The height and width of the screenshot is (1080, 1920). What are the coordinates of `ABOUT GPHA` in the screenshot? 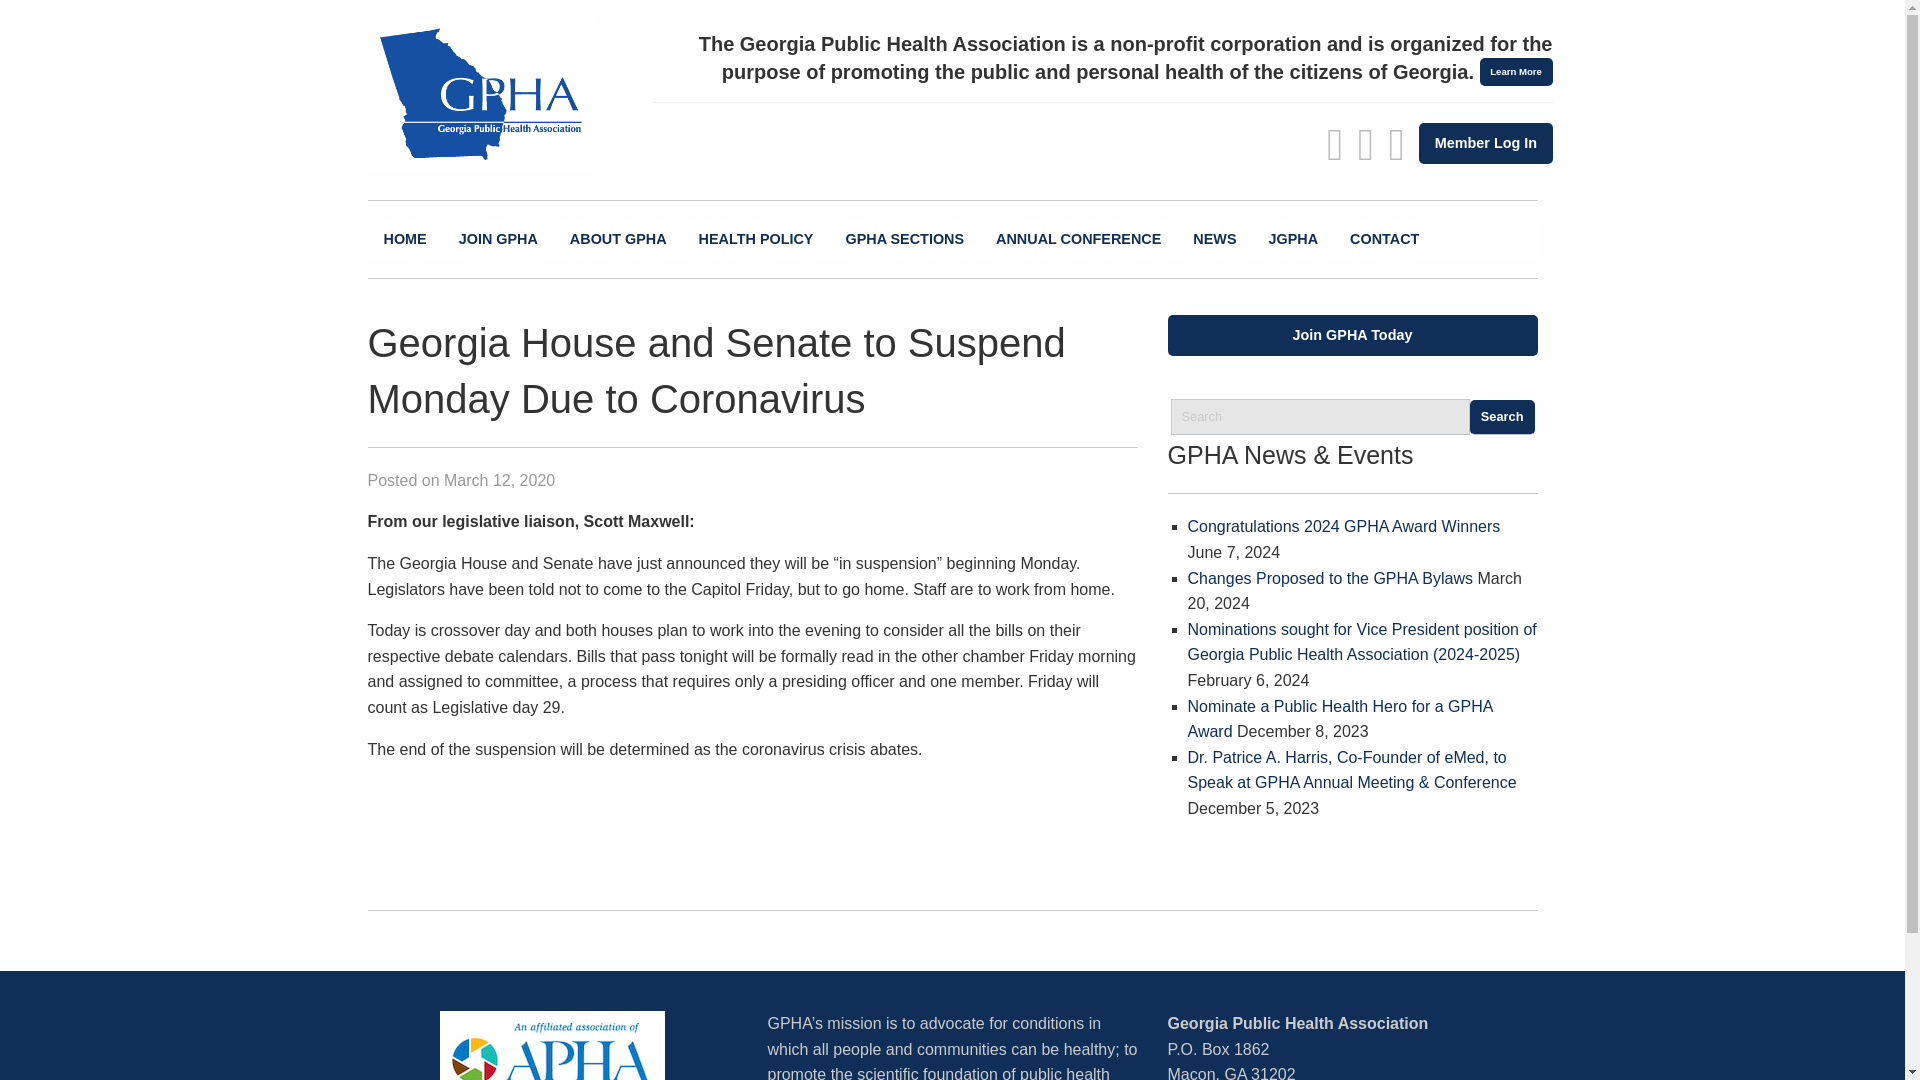 It's located at (618, 240).